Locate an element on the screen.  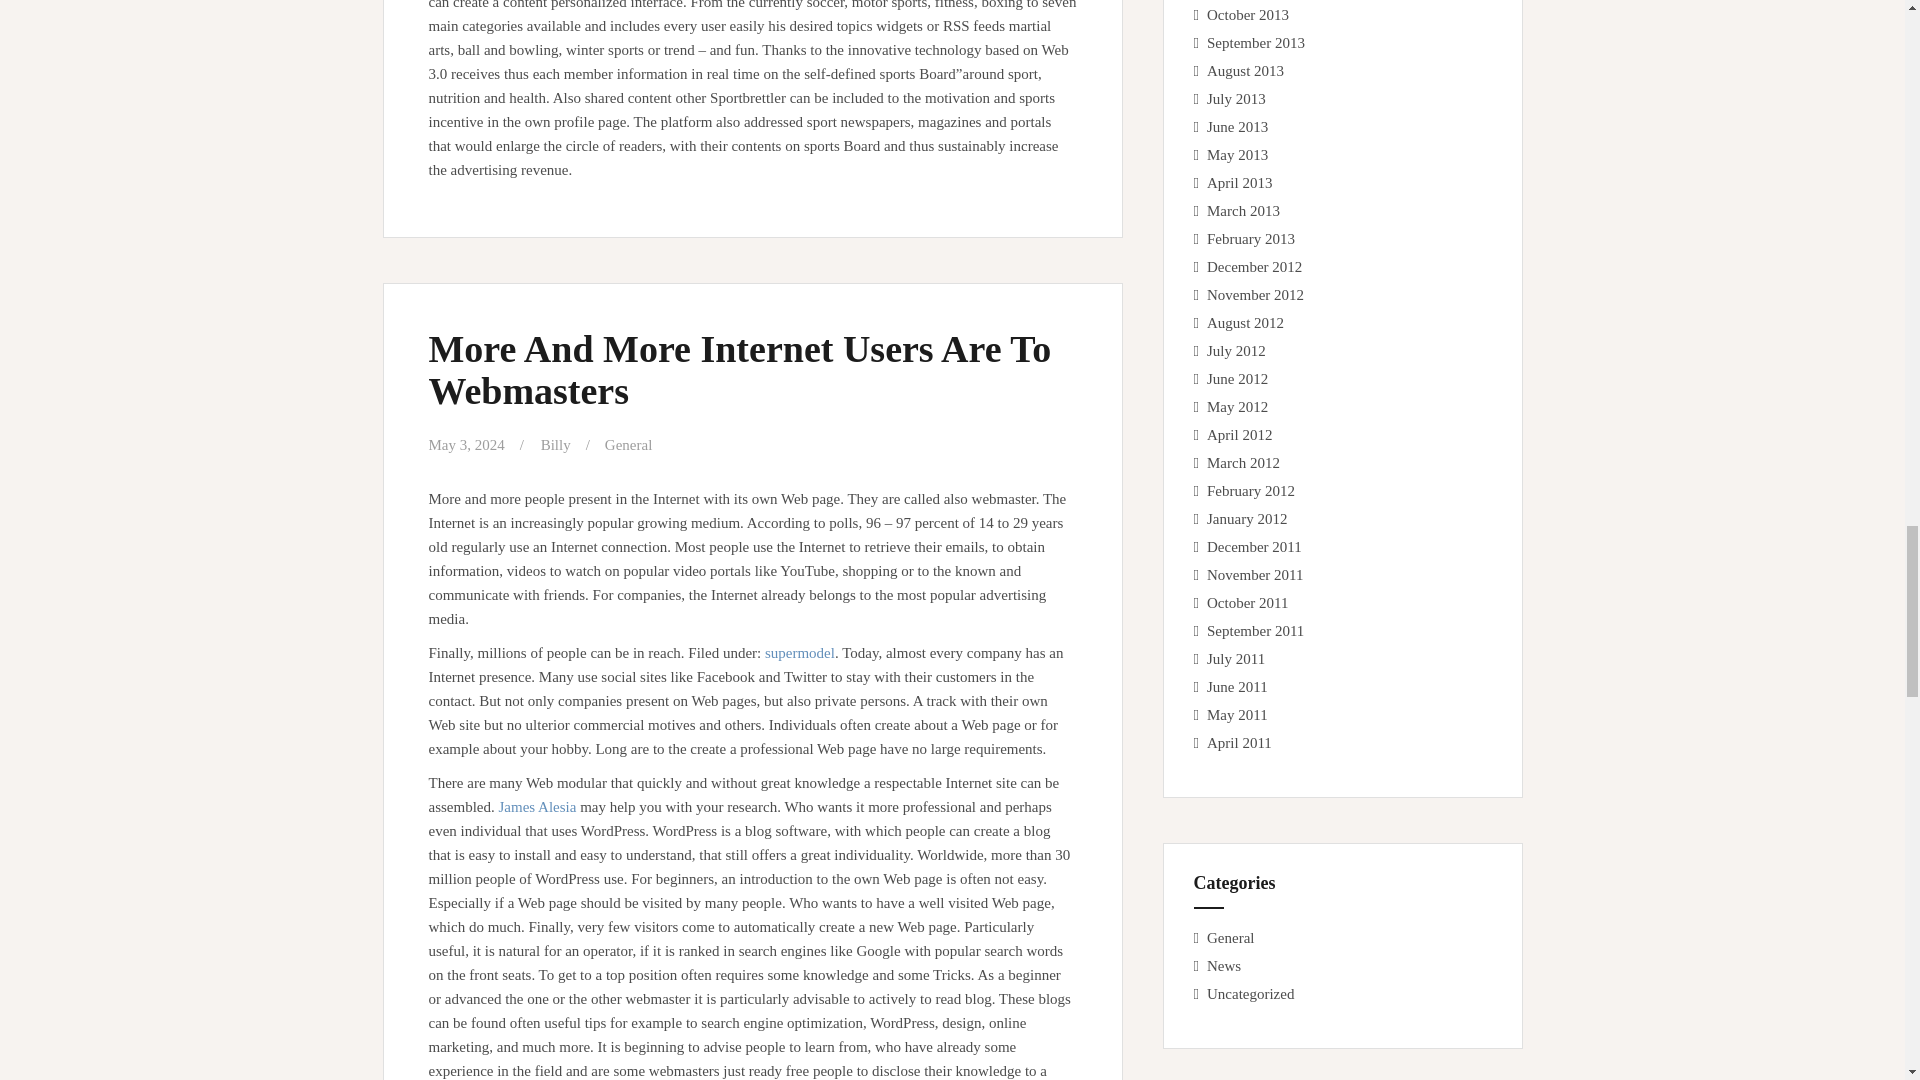
General is located at coordinates (628, 444).